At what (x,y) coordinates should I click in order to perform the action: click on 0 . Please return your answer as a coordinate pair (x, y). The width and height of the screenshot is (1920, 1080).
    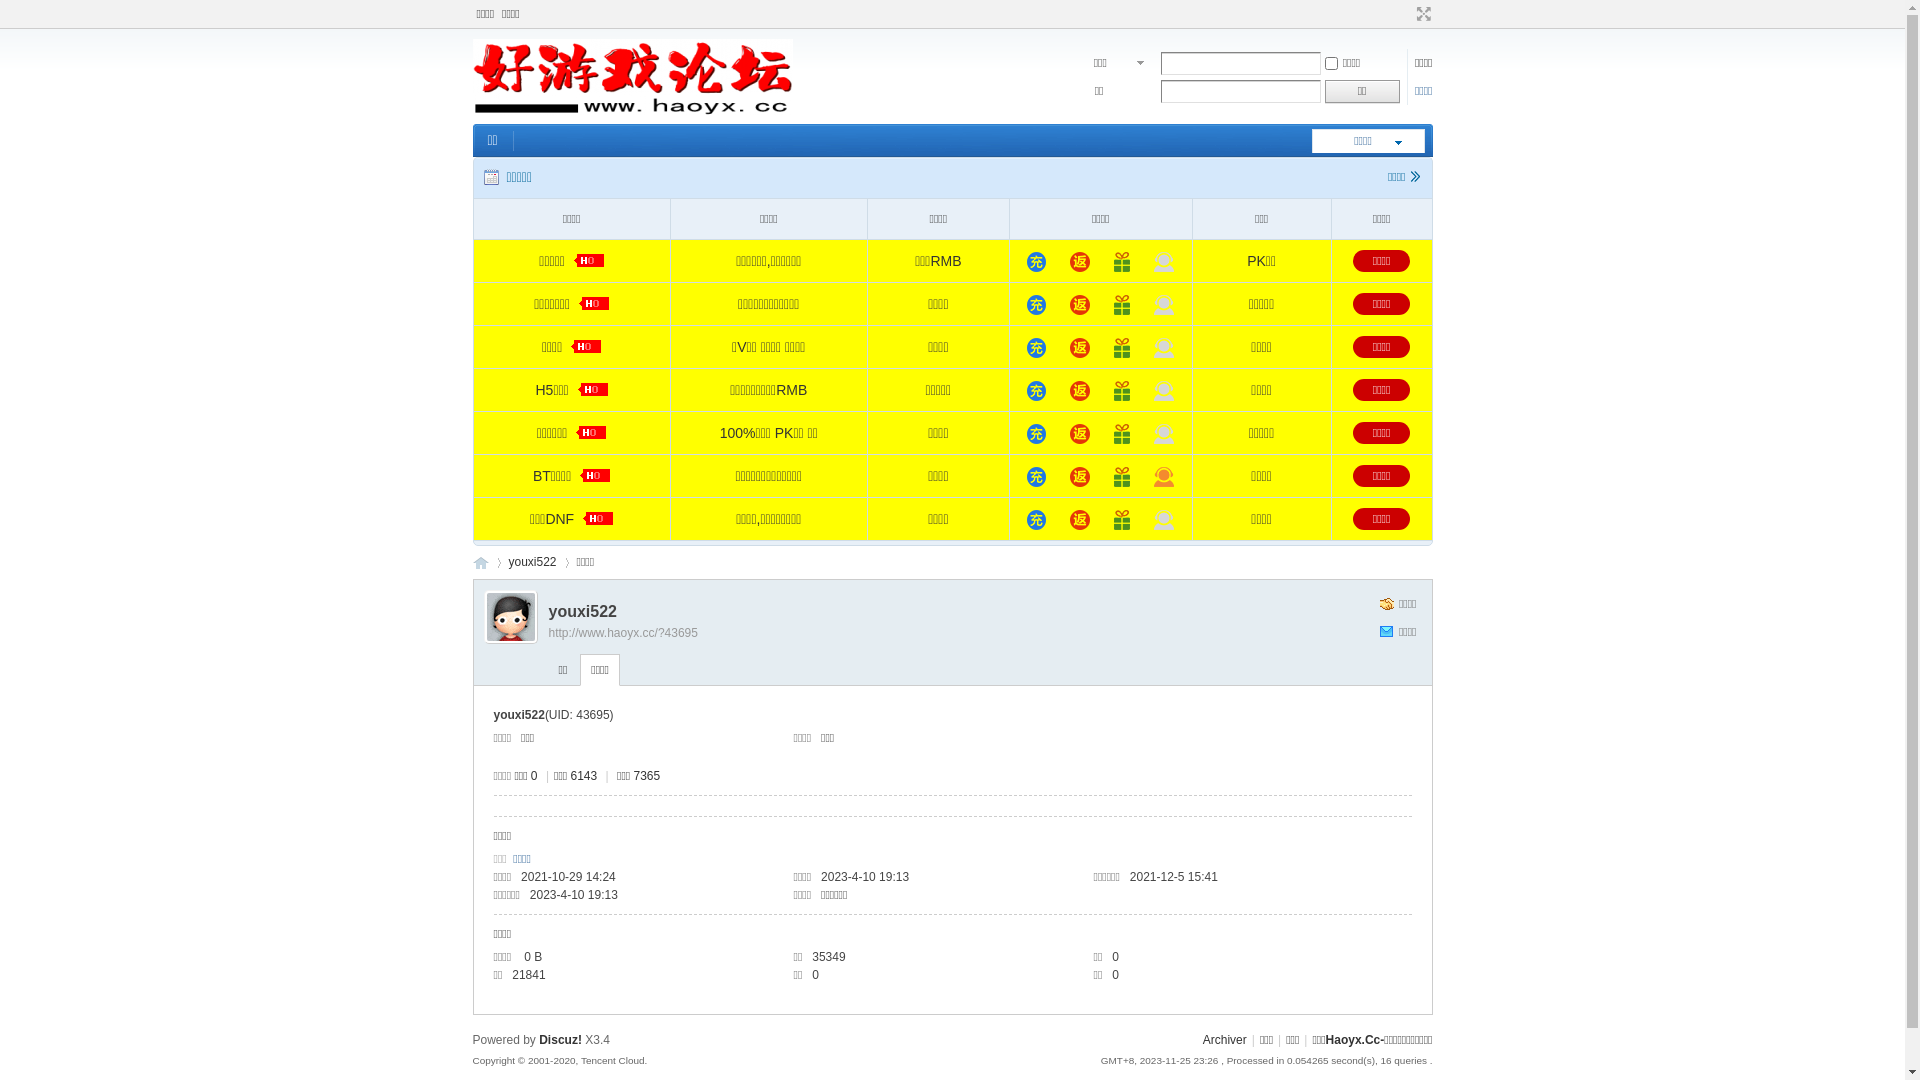
    Looking at the image, I should click on (1164, 305).